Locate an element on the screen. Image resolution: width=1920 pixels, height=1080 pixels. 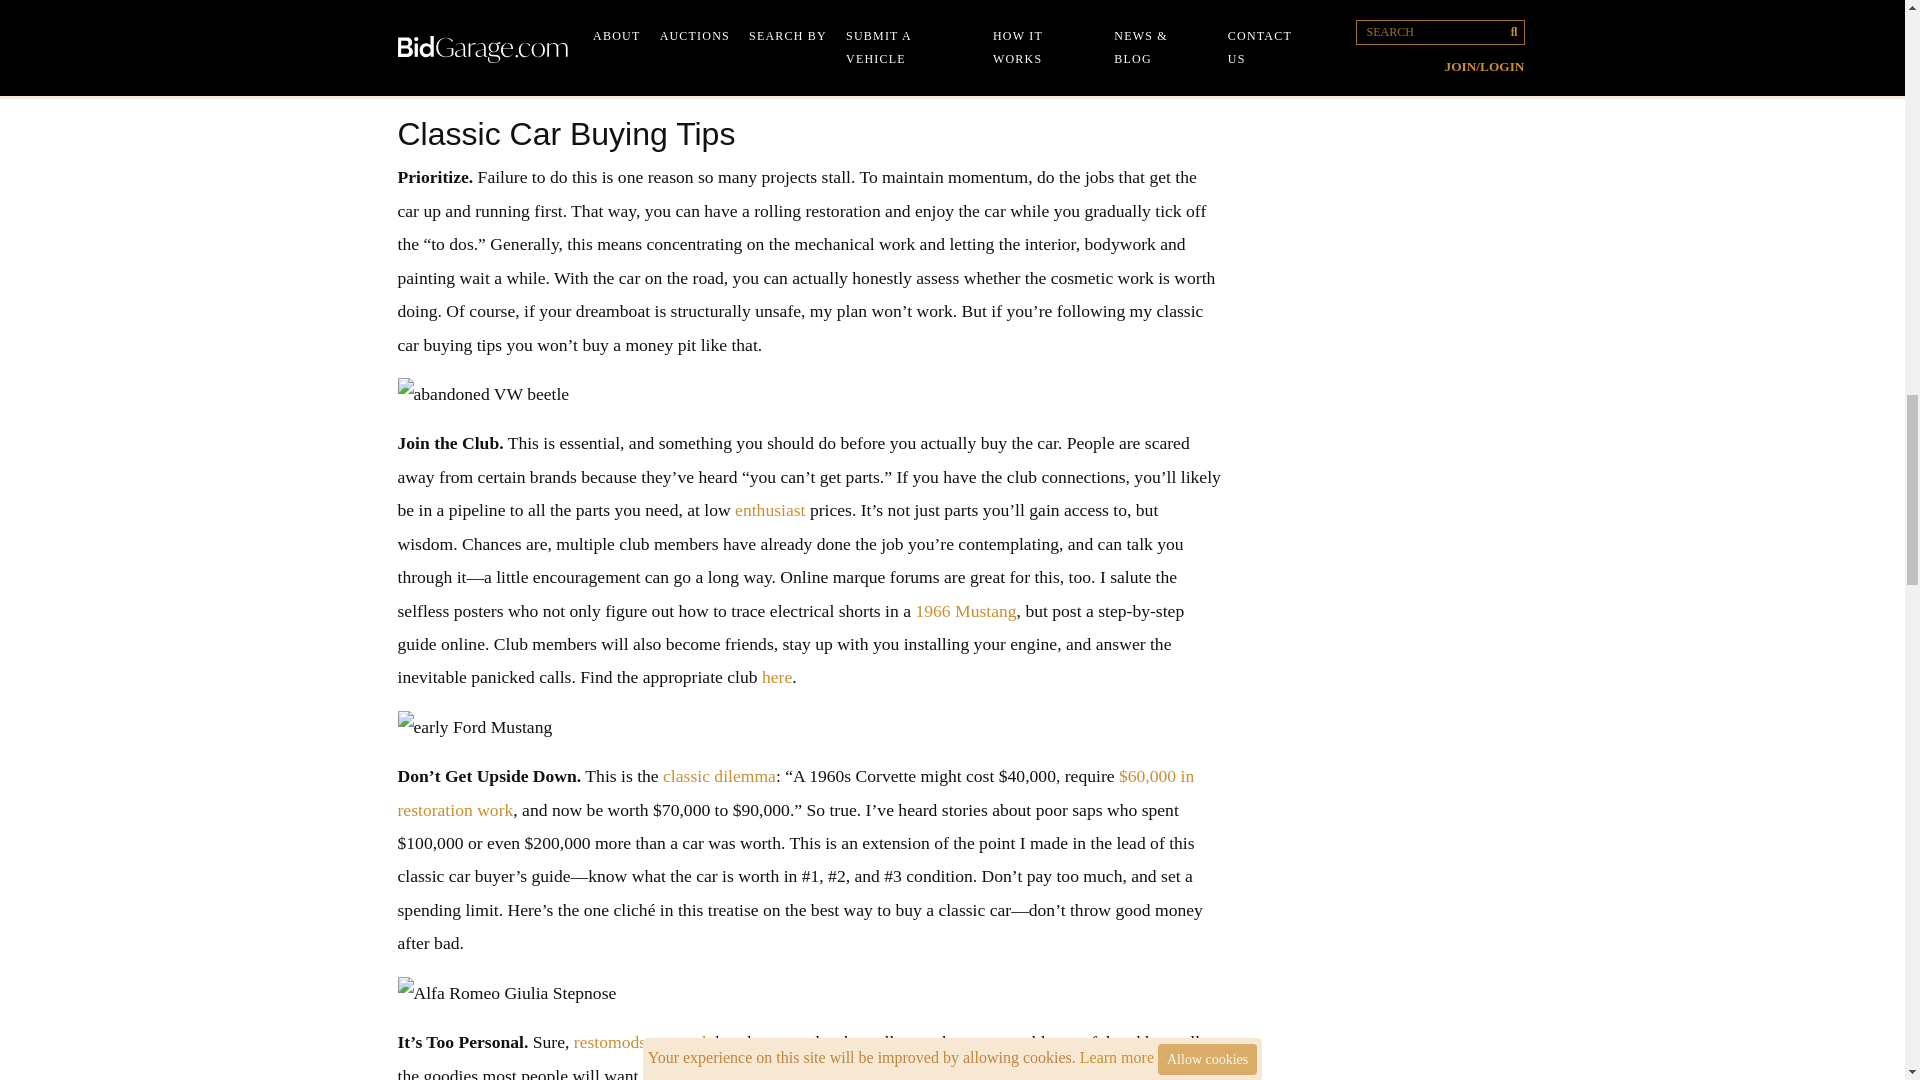
early Ford Mustang is located at coordinates (810, 727).